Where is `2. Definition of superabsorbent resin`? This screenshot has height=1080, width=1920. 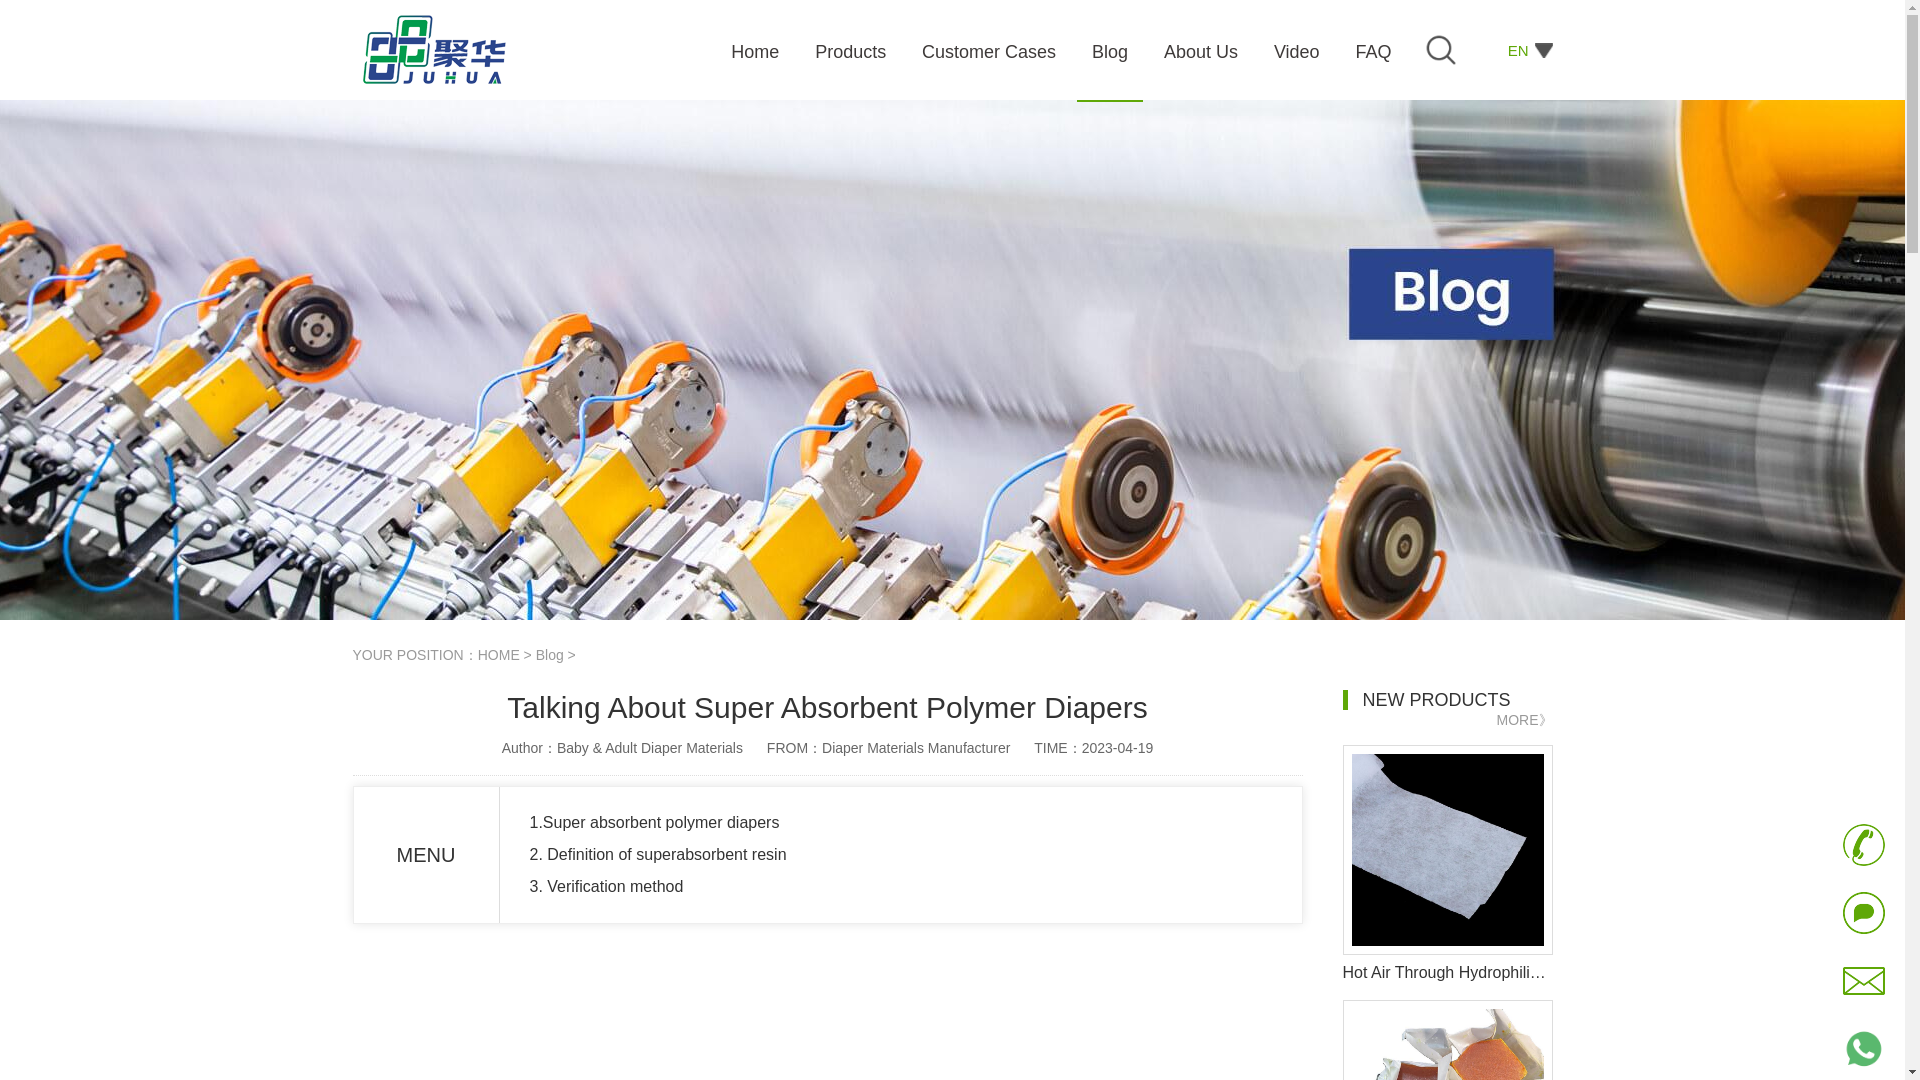 2. Definition of superabsorbent resin is located at coordinates (658, 854).